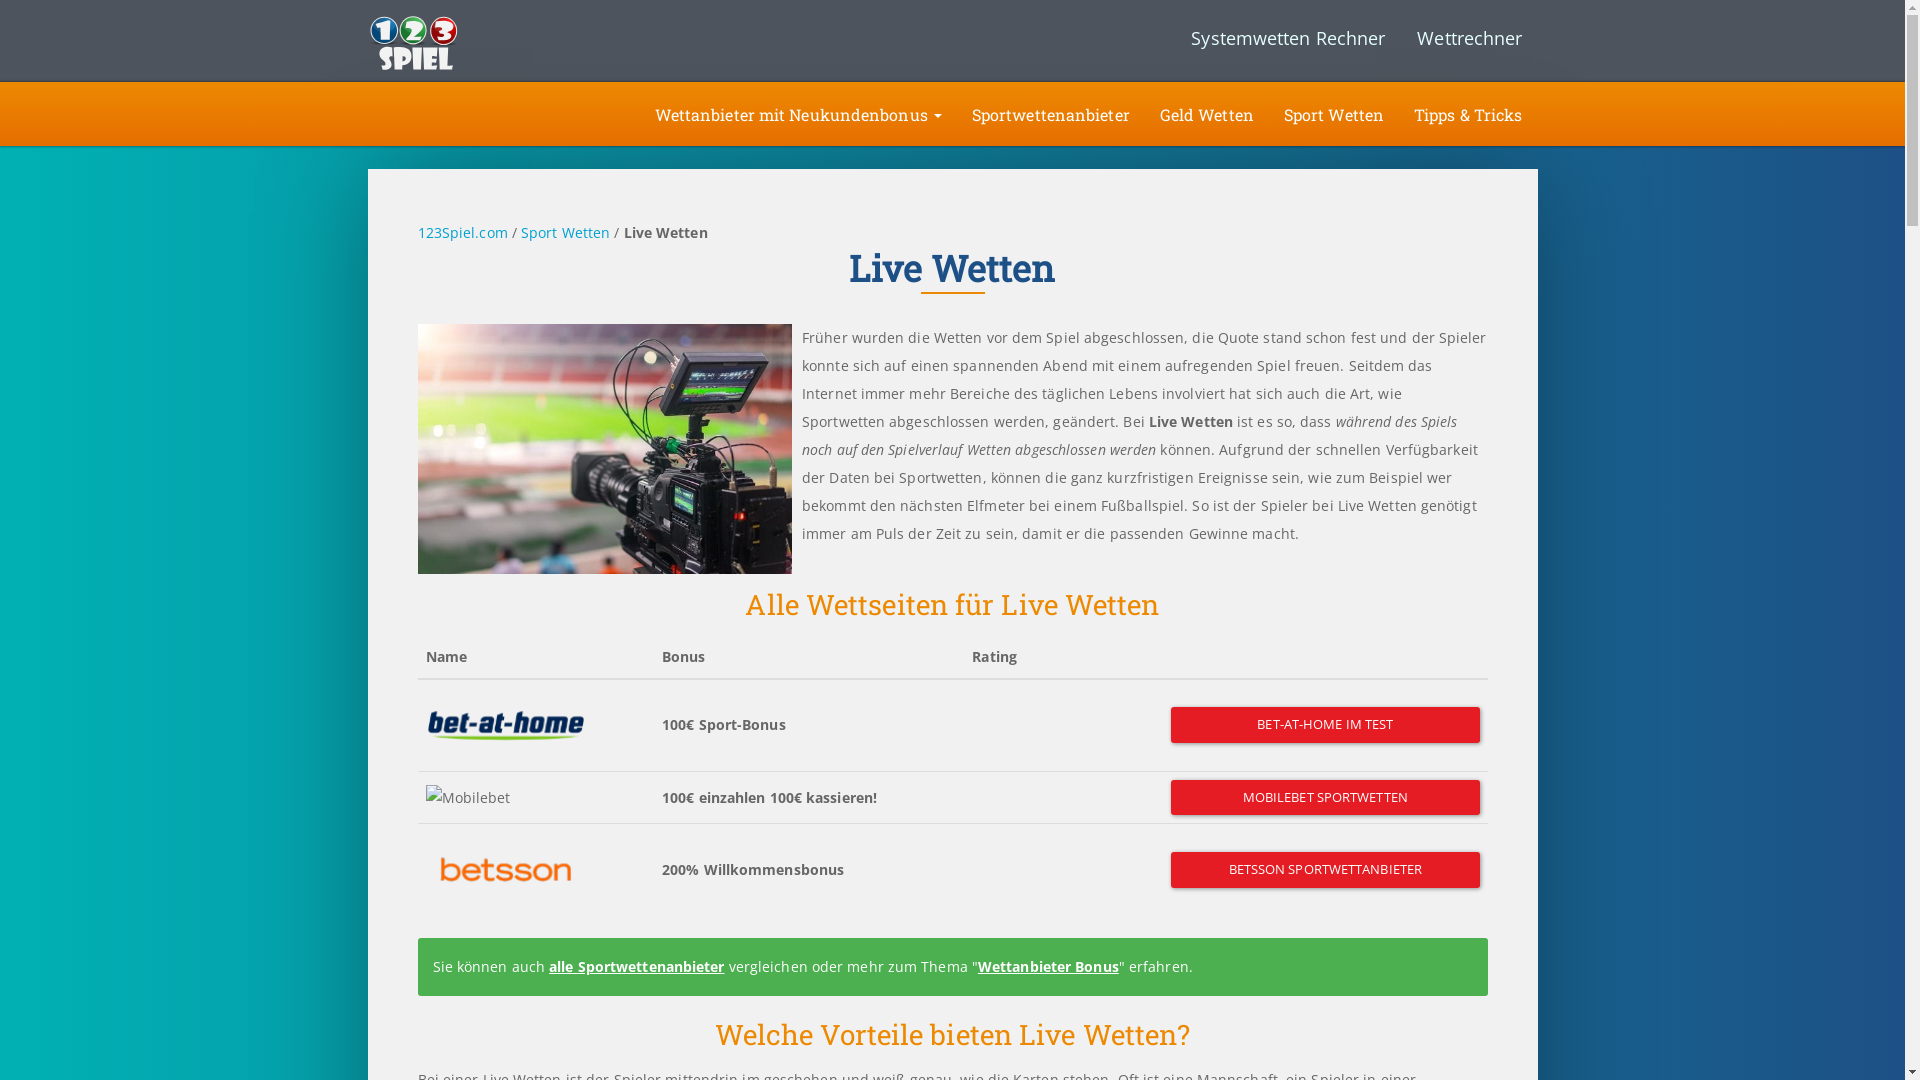  What do you see at coordinates (1325, 725) in the screenshot?
I see `BET-AT-HOME IM TEST` at bounding box center [1325, 725].